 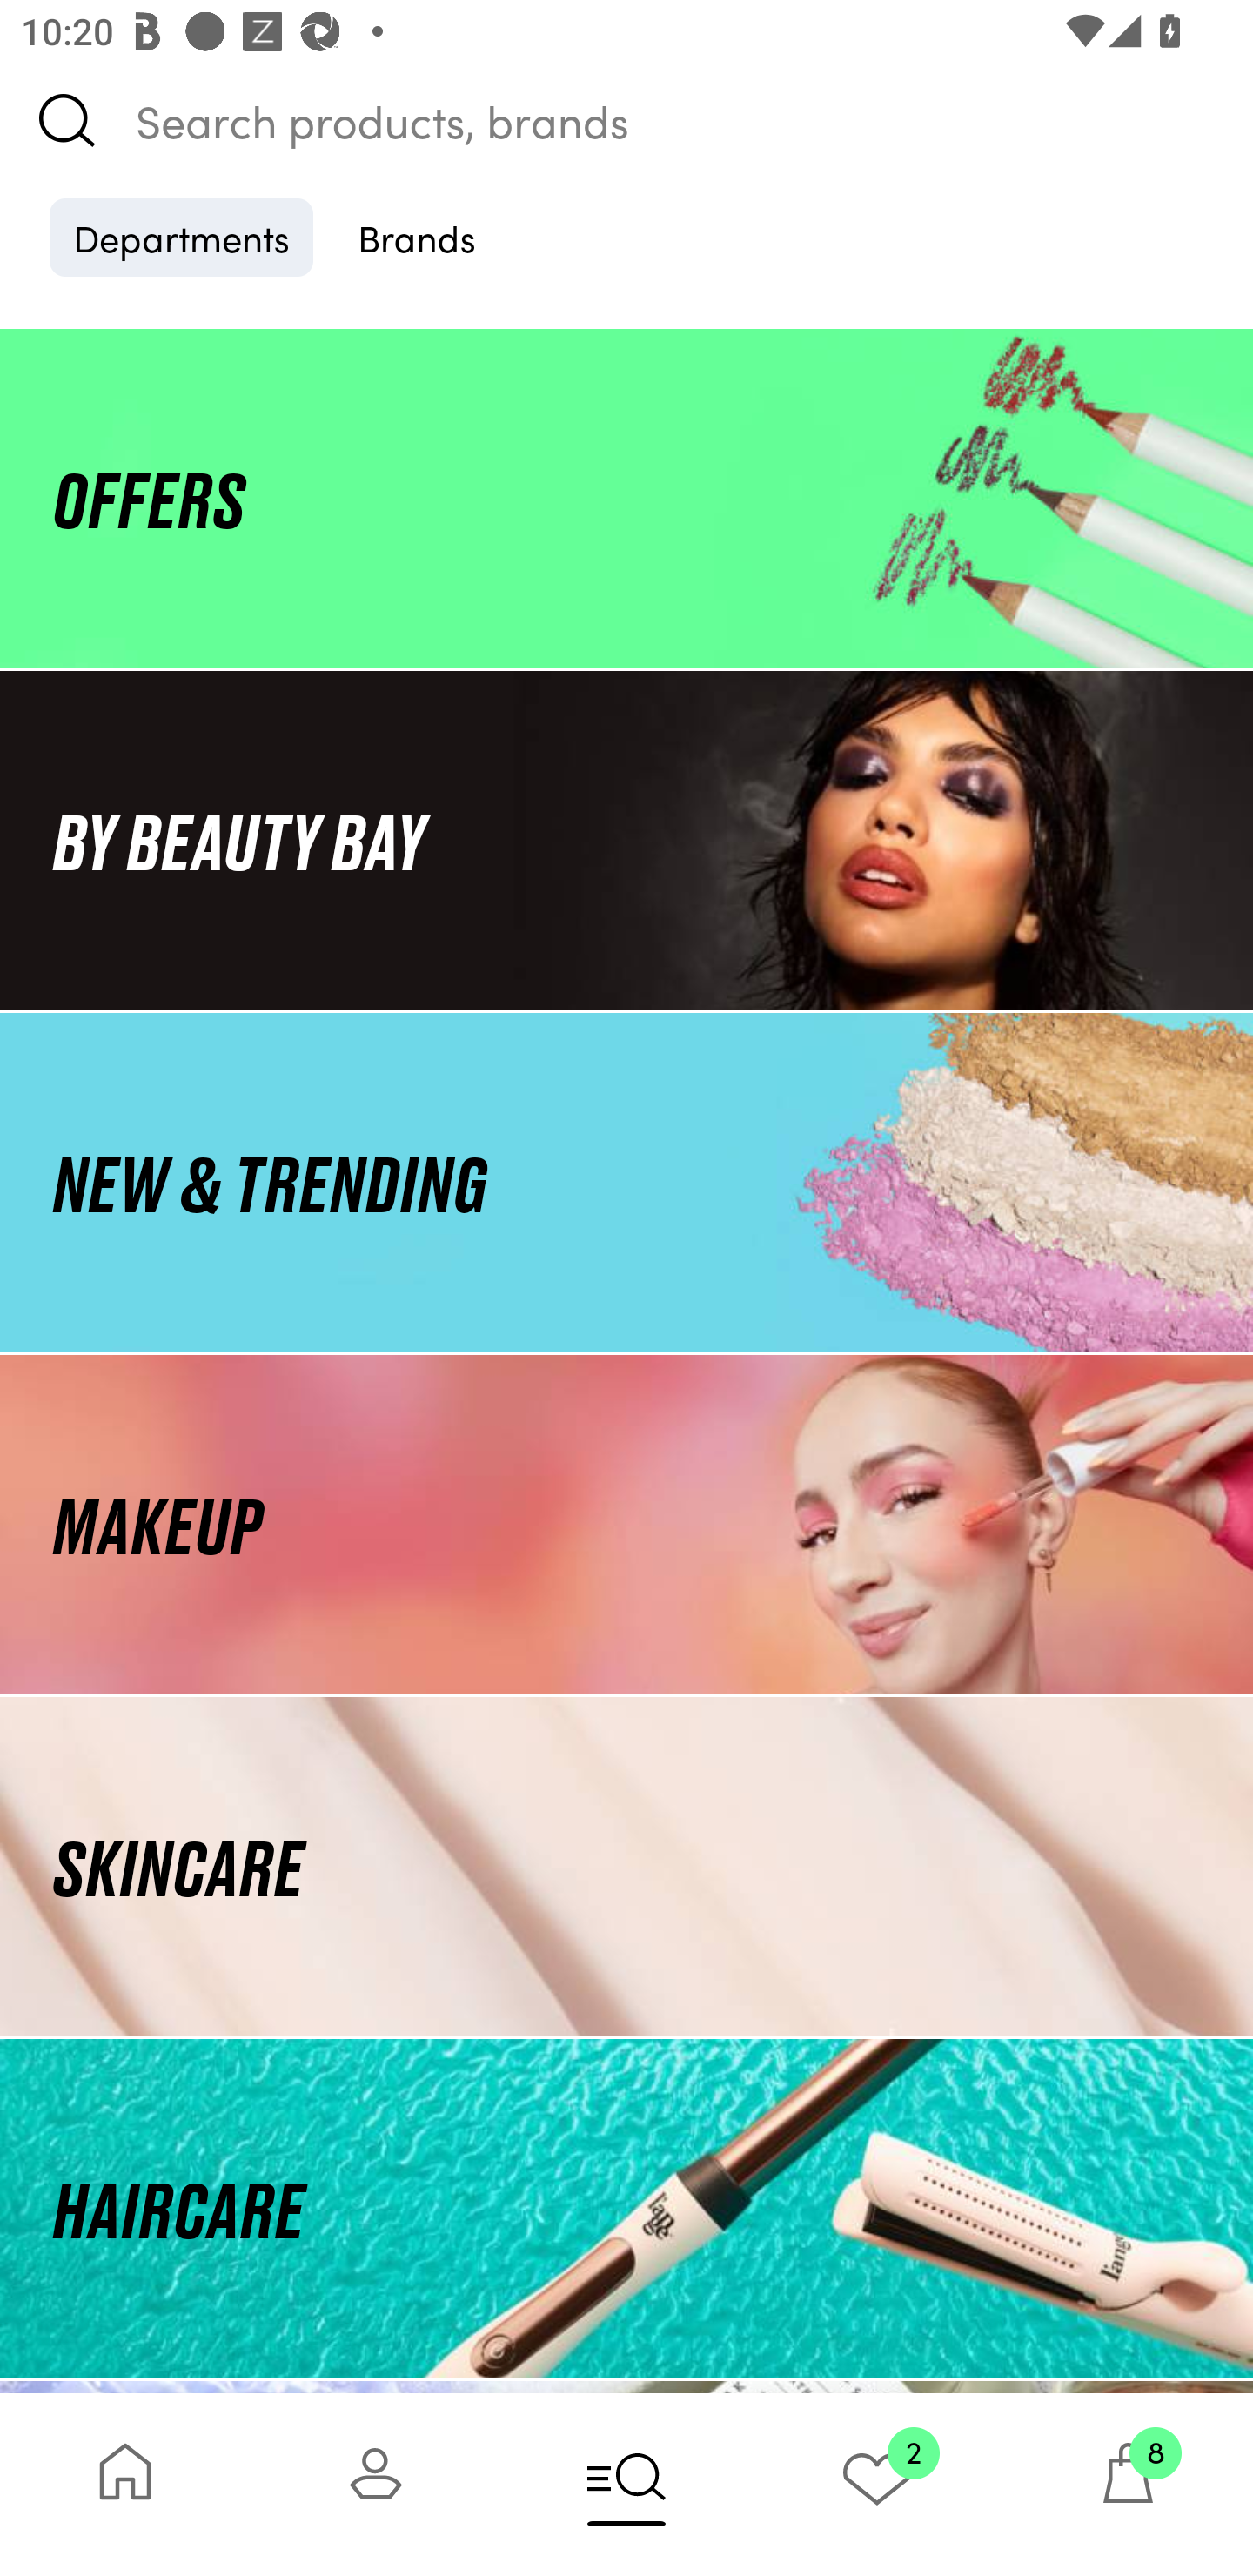 I want to click on Departments, so click(x=181, y=237).